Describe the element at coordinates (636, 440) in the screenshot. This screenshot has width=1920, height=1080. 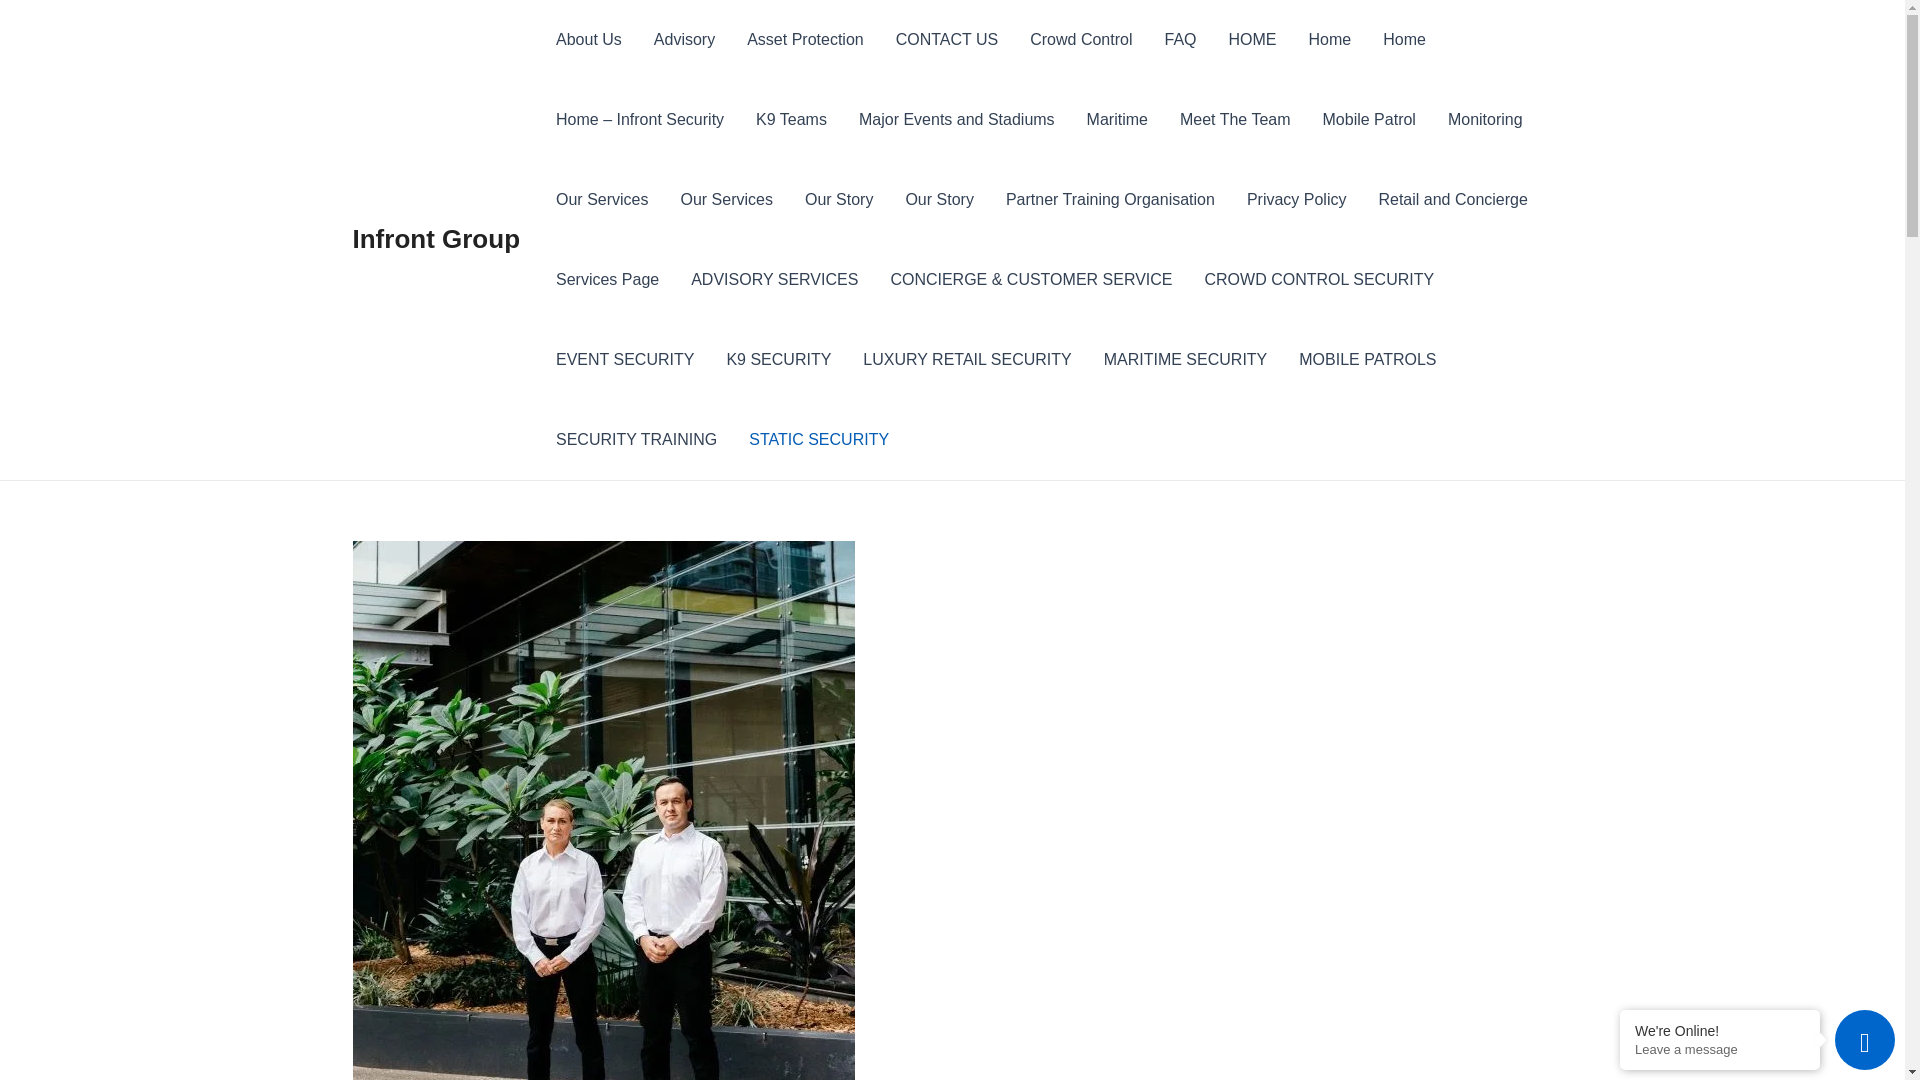
I see `SECURITY TRAINING` at that location.